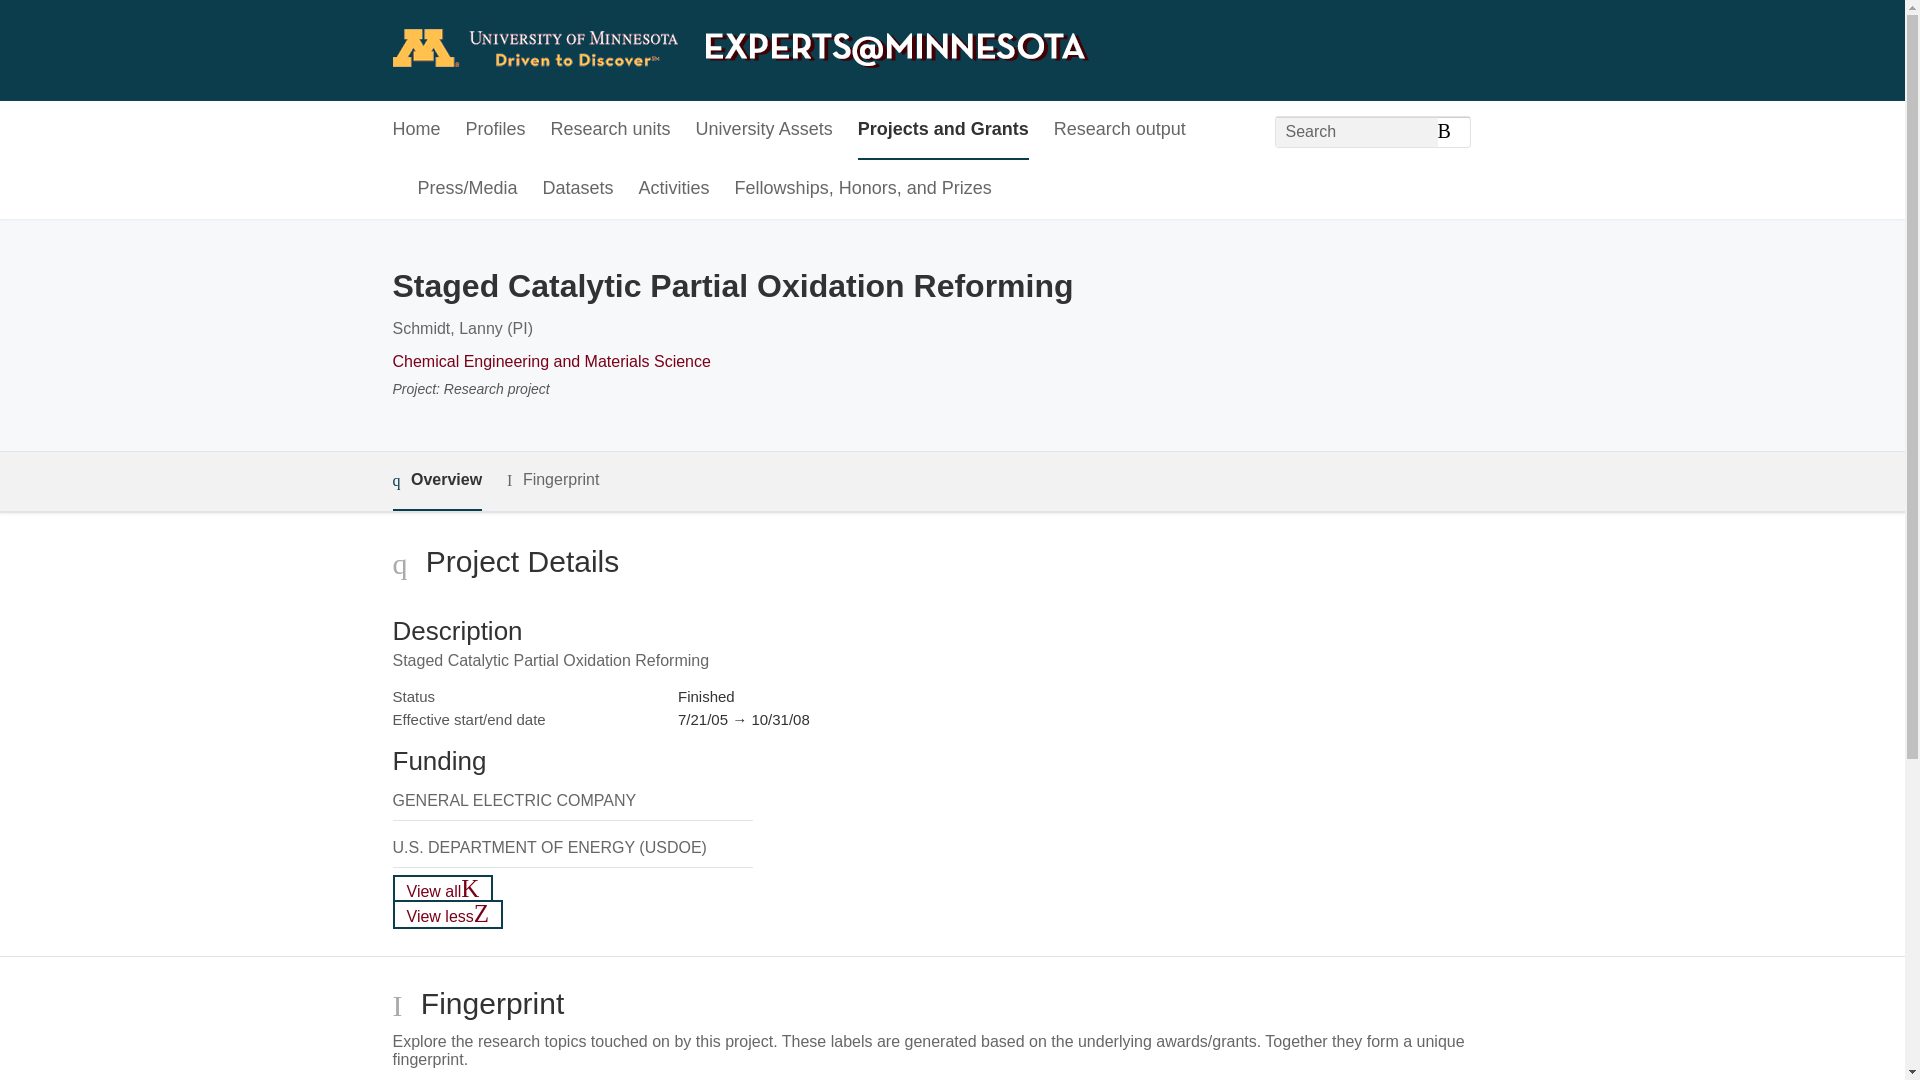 The height and width of the screenshot is (1080, 1920). What do you see at coordinates (442, 888) in the screenshot?
I see `View all` at bounding box center [442, 888].